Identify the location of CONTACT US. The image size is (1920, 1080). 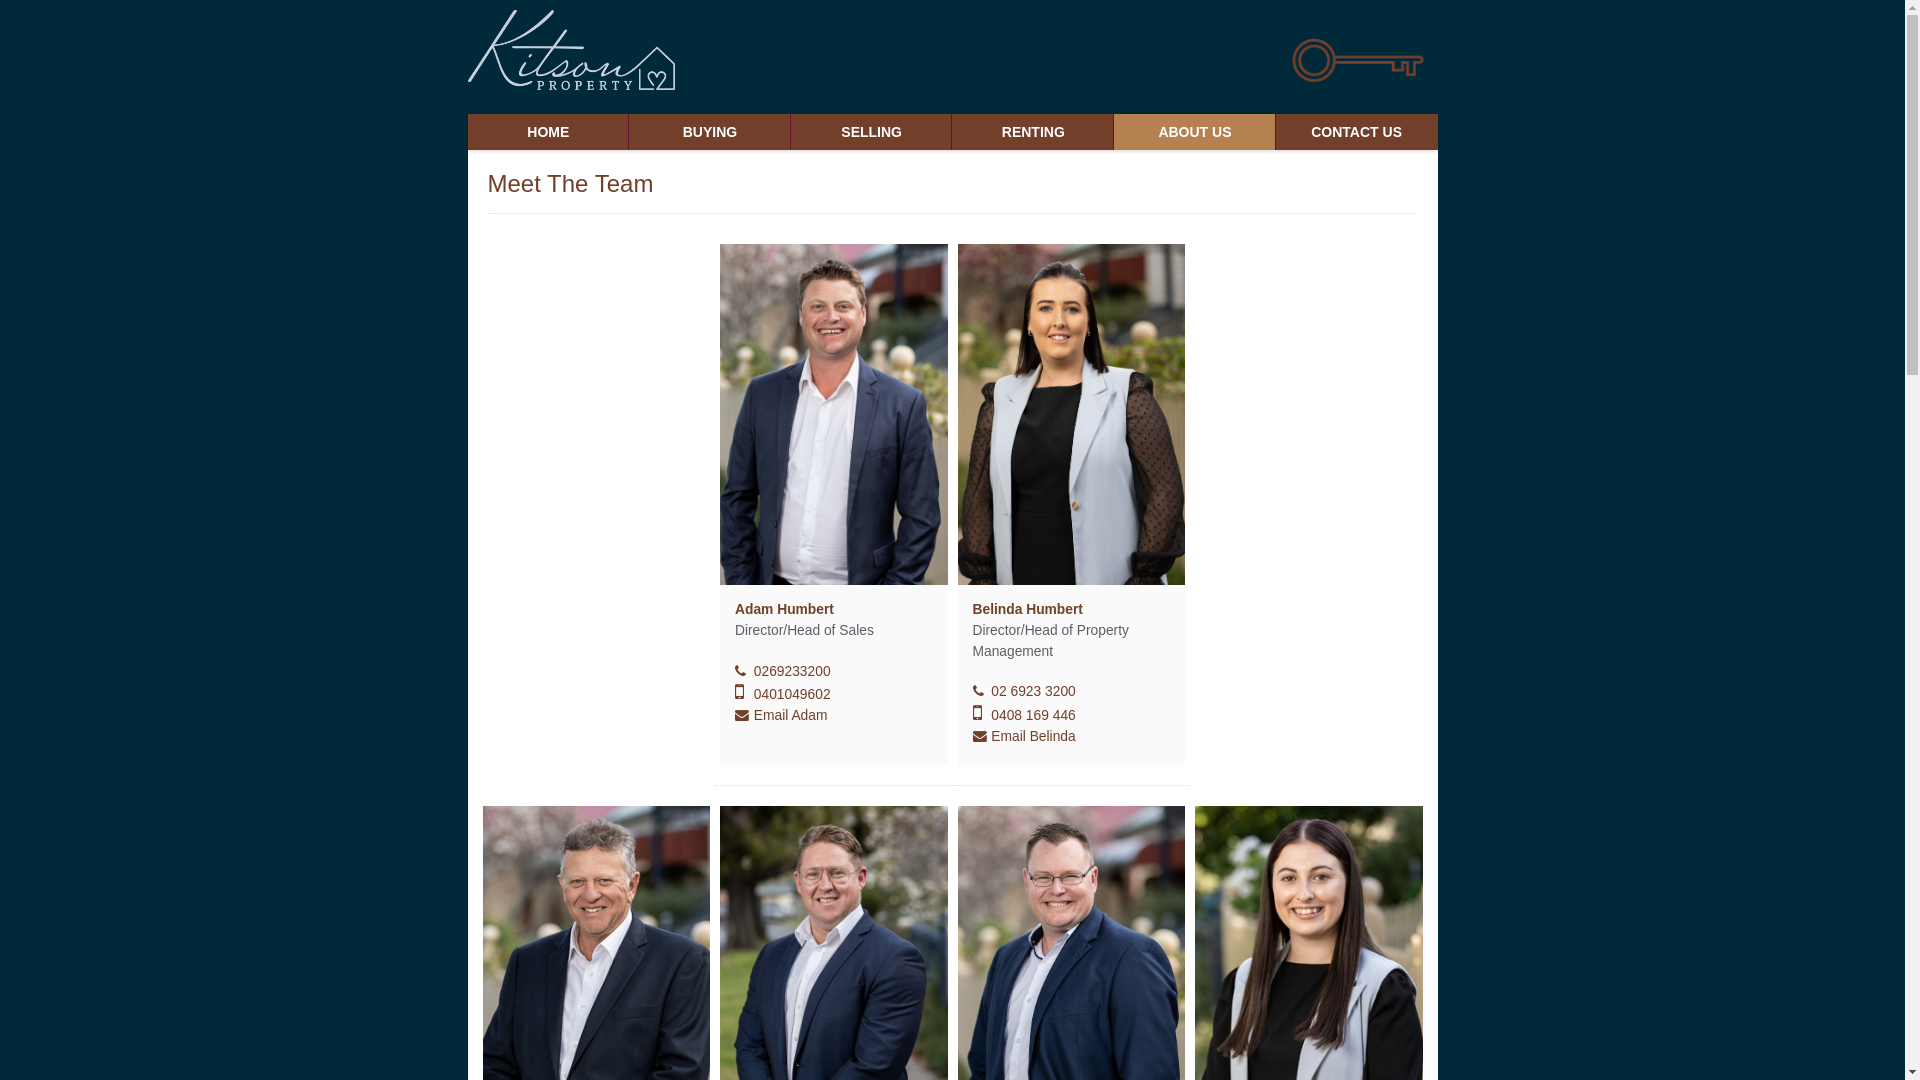
(1357, 132).